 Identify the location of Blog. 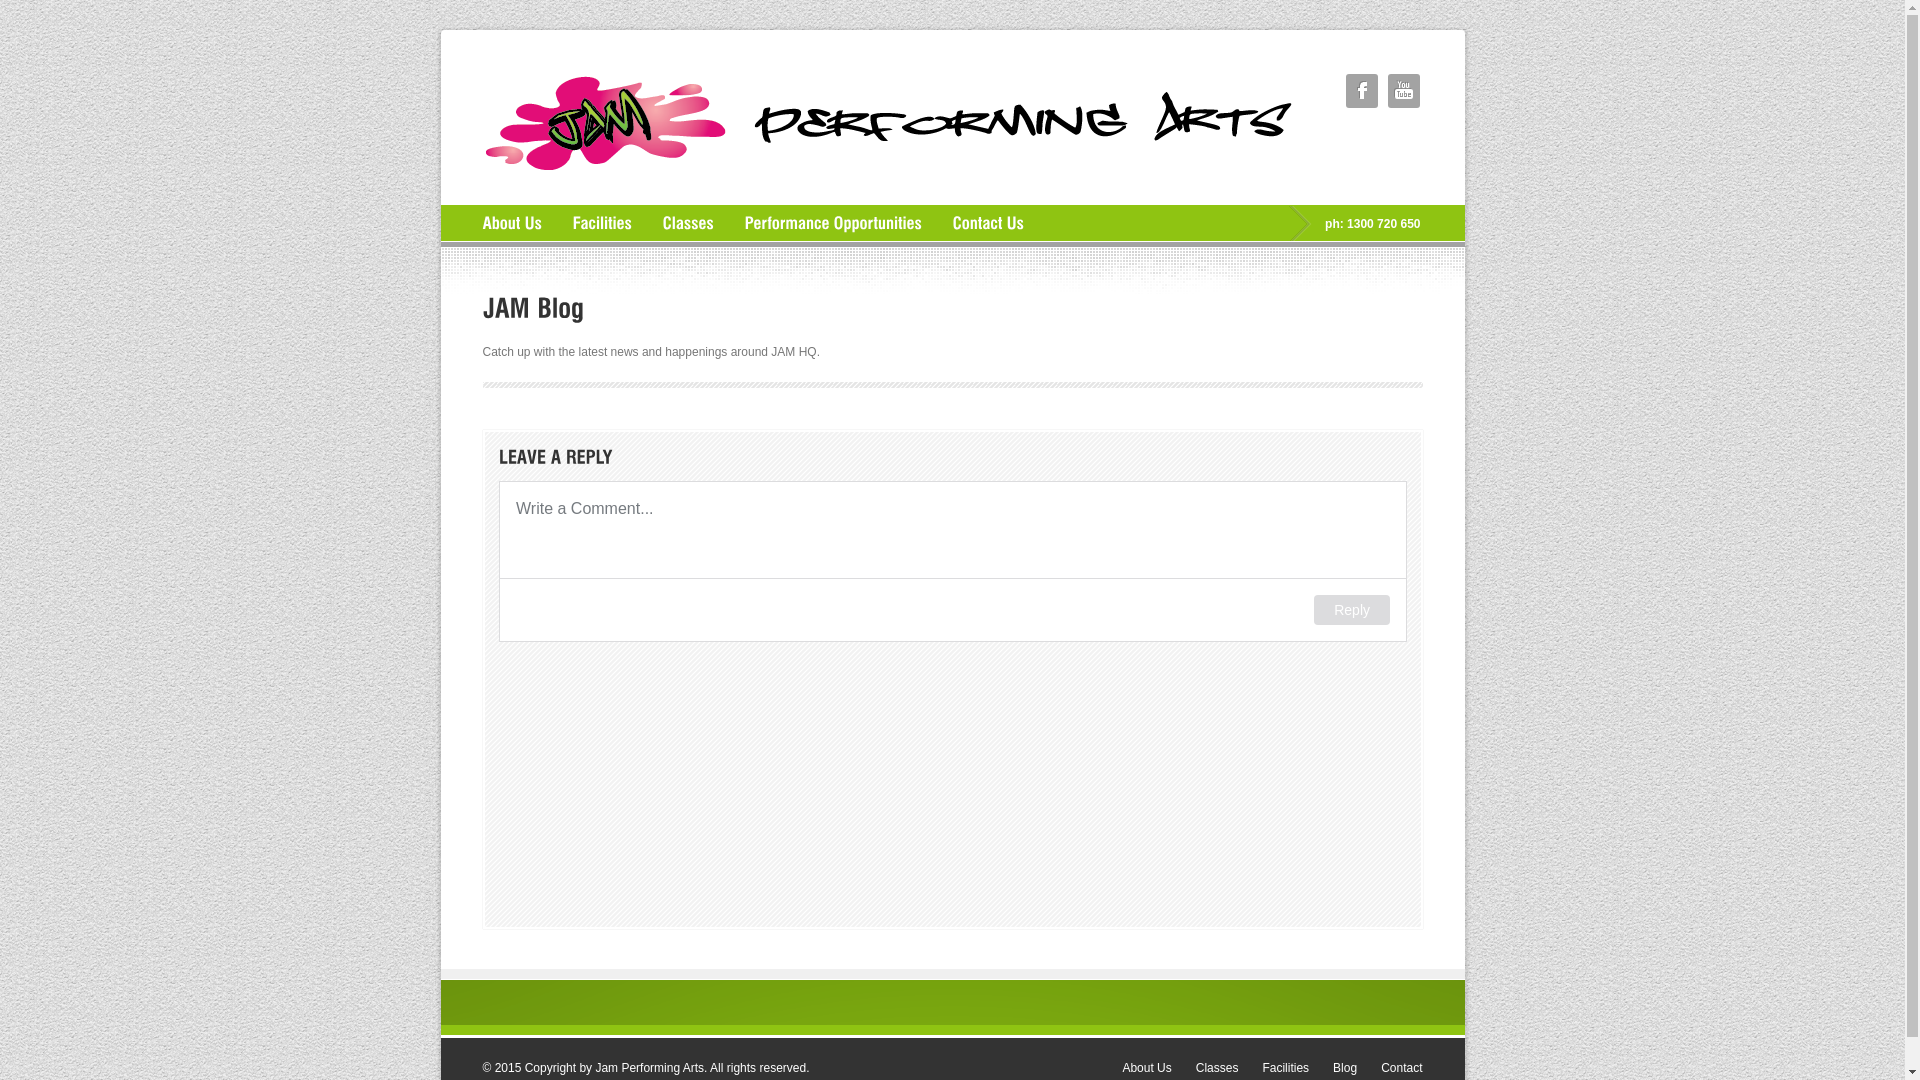
(1345, 1068).